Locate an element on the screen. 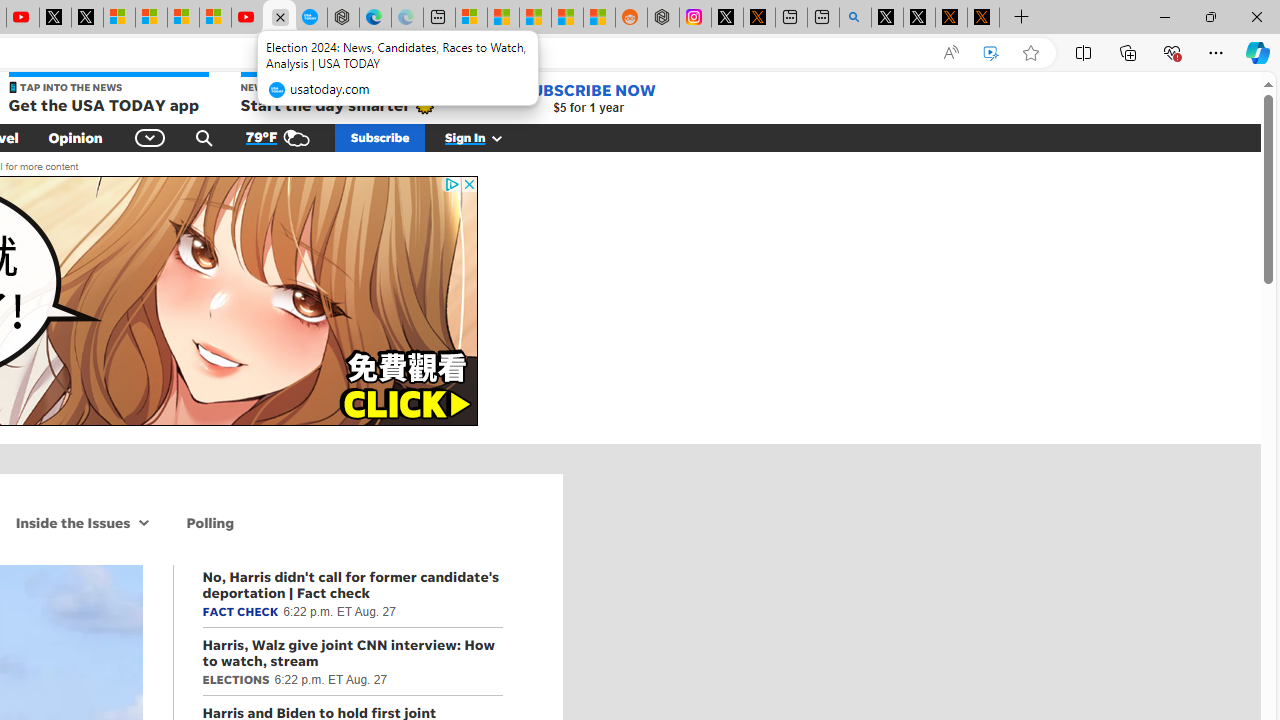 The height and width of the screenshot is (720, 1280). Class: gnt_sn_a_svg gnt_sn_a__db_svg is located at coordinates (144, 522).